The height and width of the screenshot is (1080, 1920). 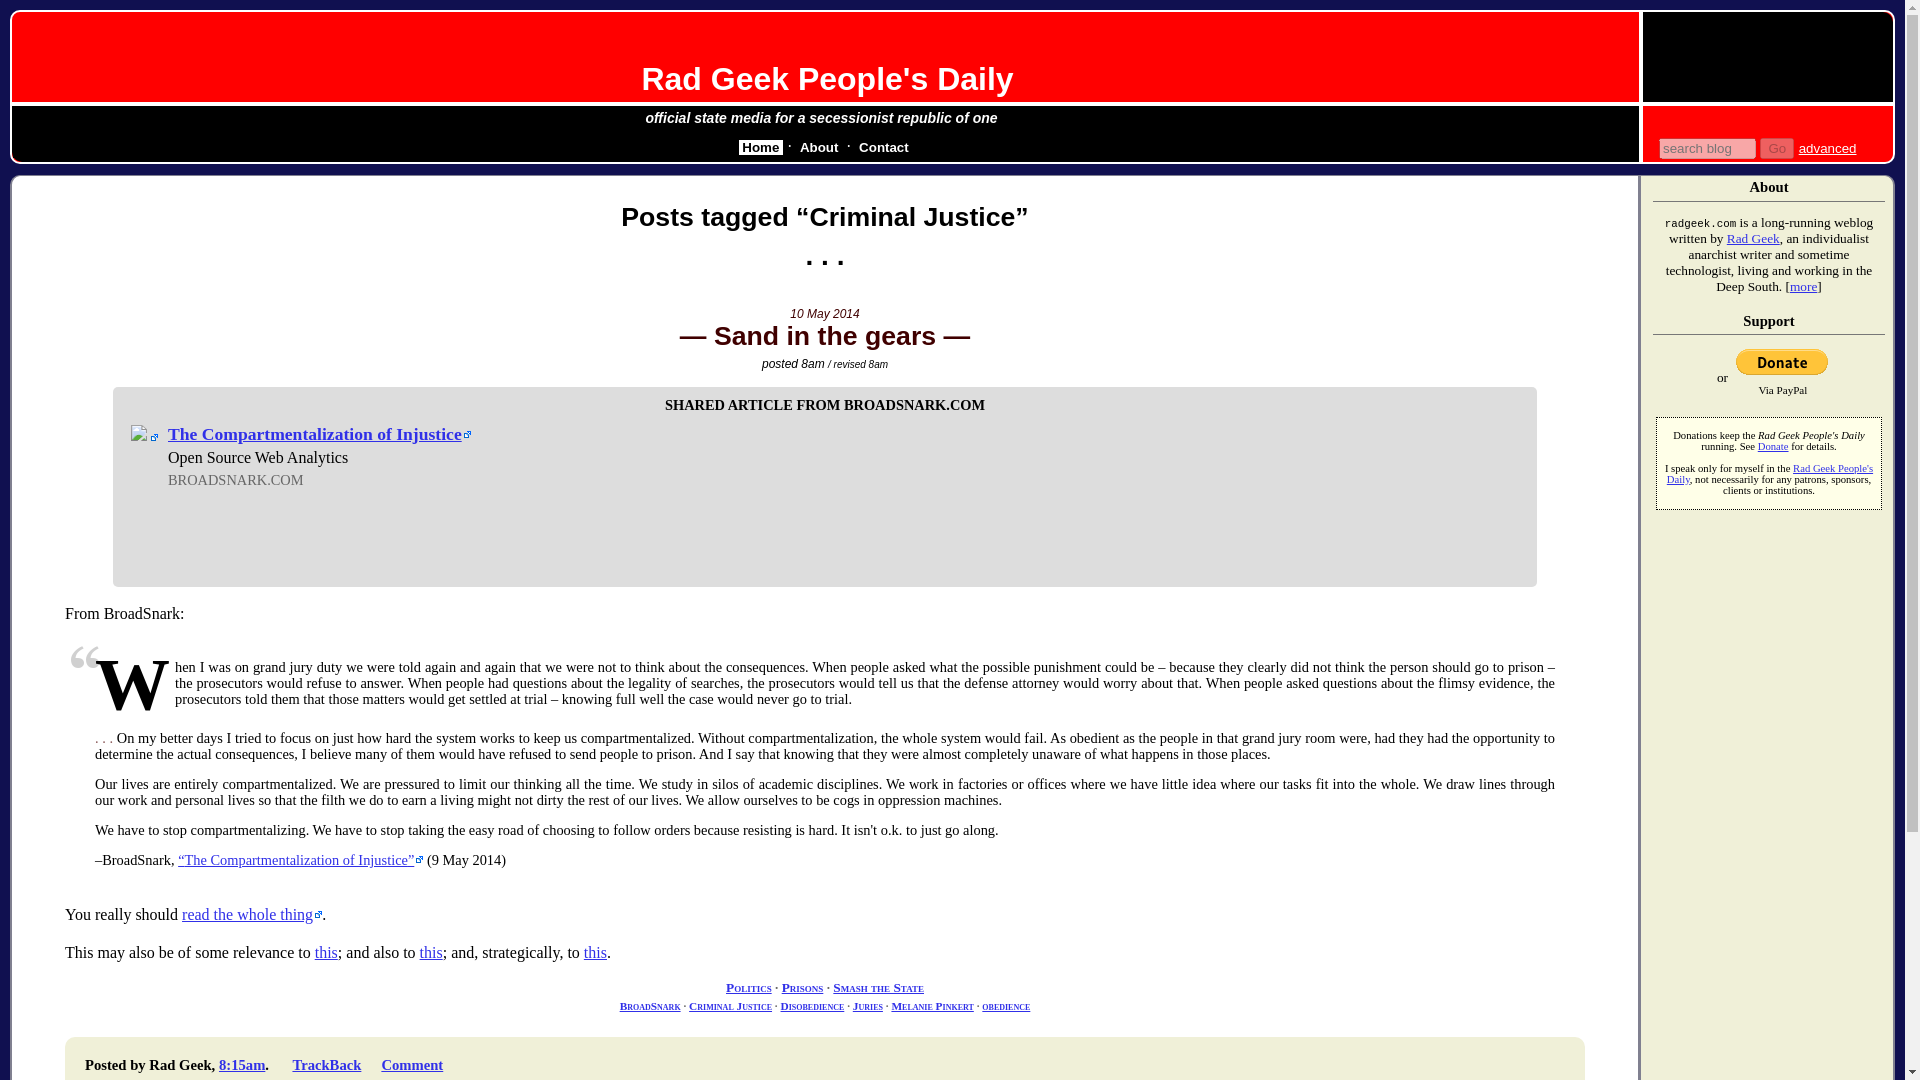 I want to click on this, so click(x=594, y=952).